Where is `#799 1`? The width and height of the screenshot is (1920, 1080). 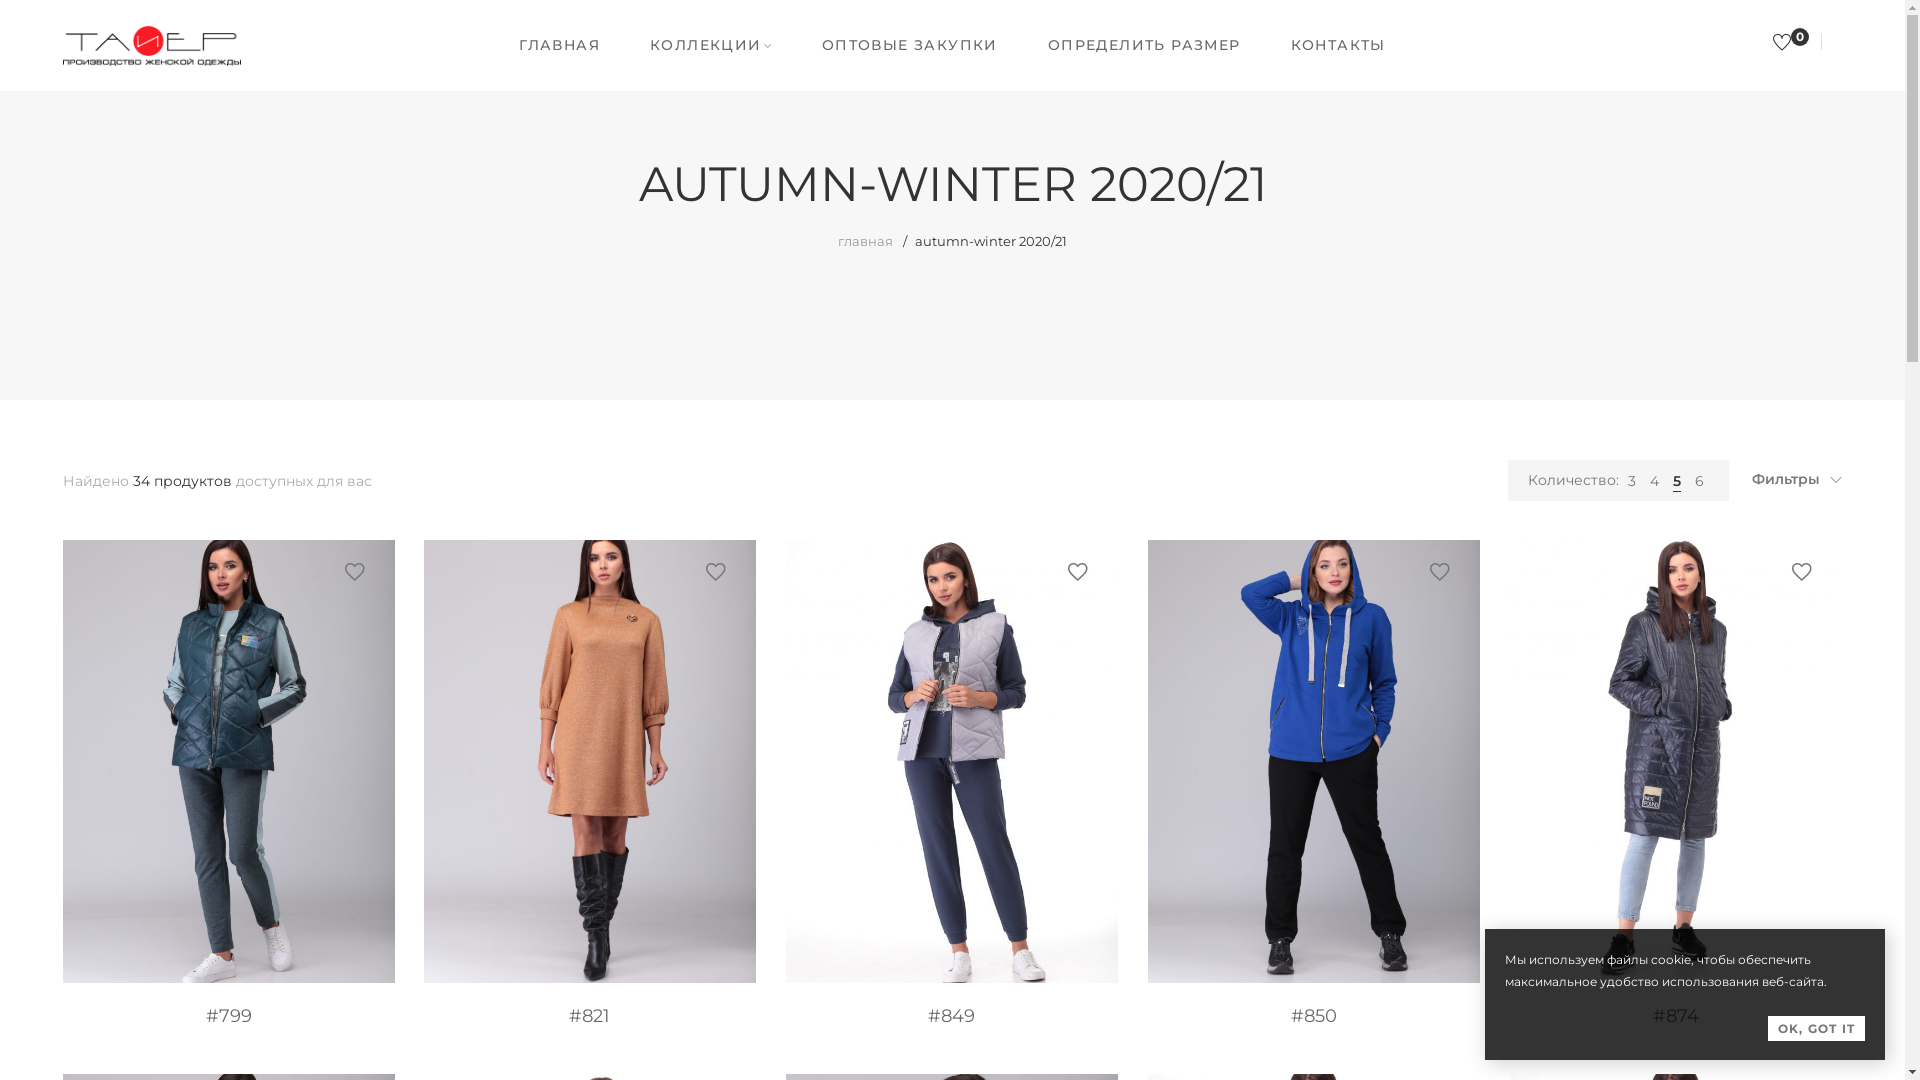
#799 1 is located at coordinates (229, 762).